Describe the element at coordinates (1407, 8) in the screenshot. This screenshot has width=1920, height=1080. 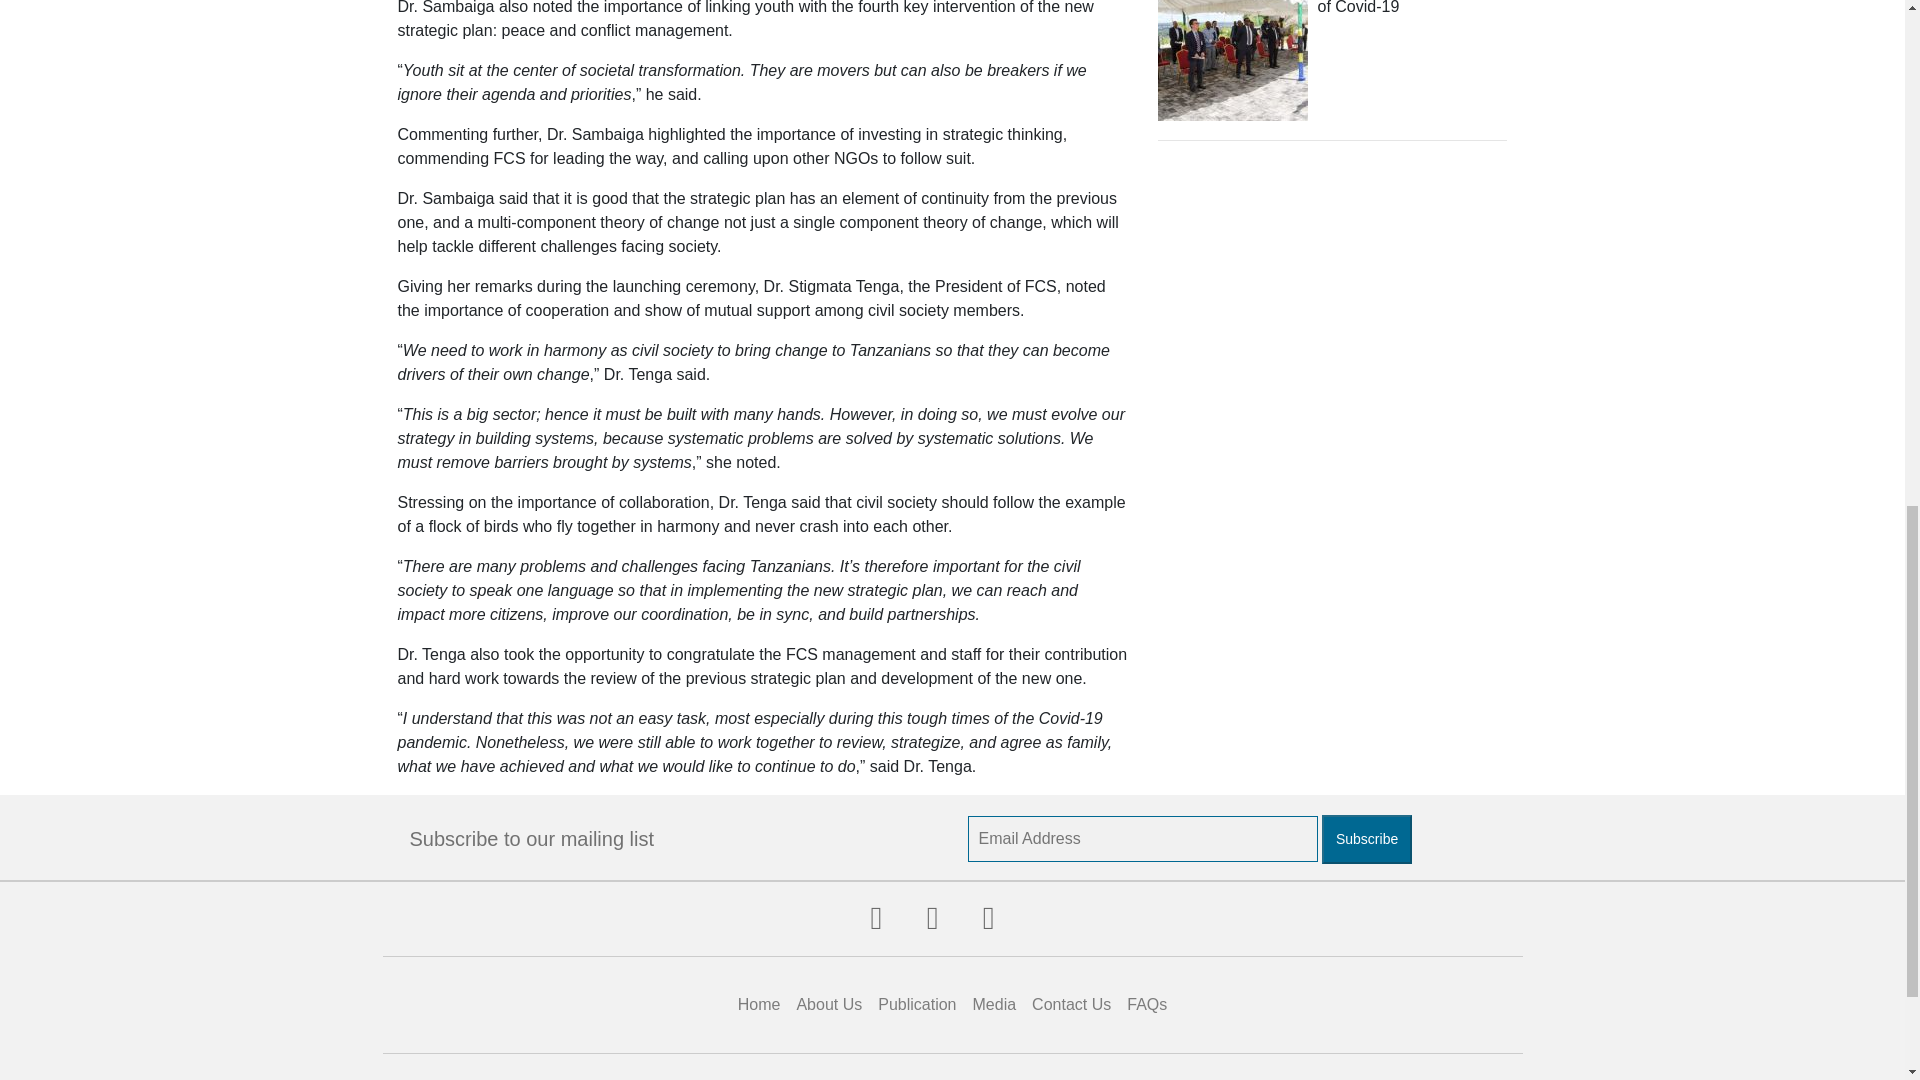
I see `FCS Mitigation strategies of Covid-19` at that location.